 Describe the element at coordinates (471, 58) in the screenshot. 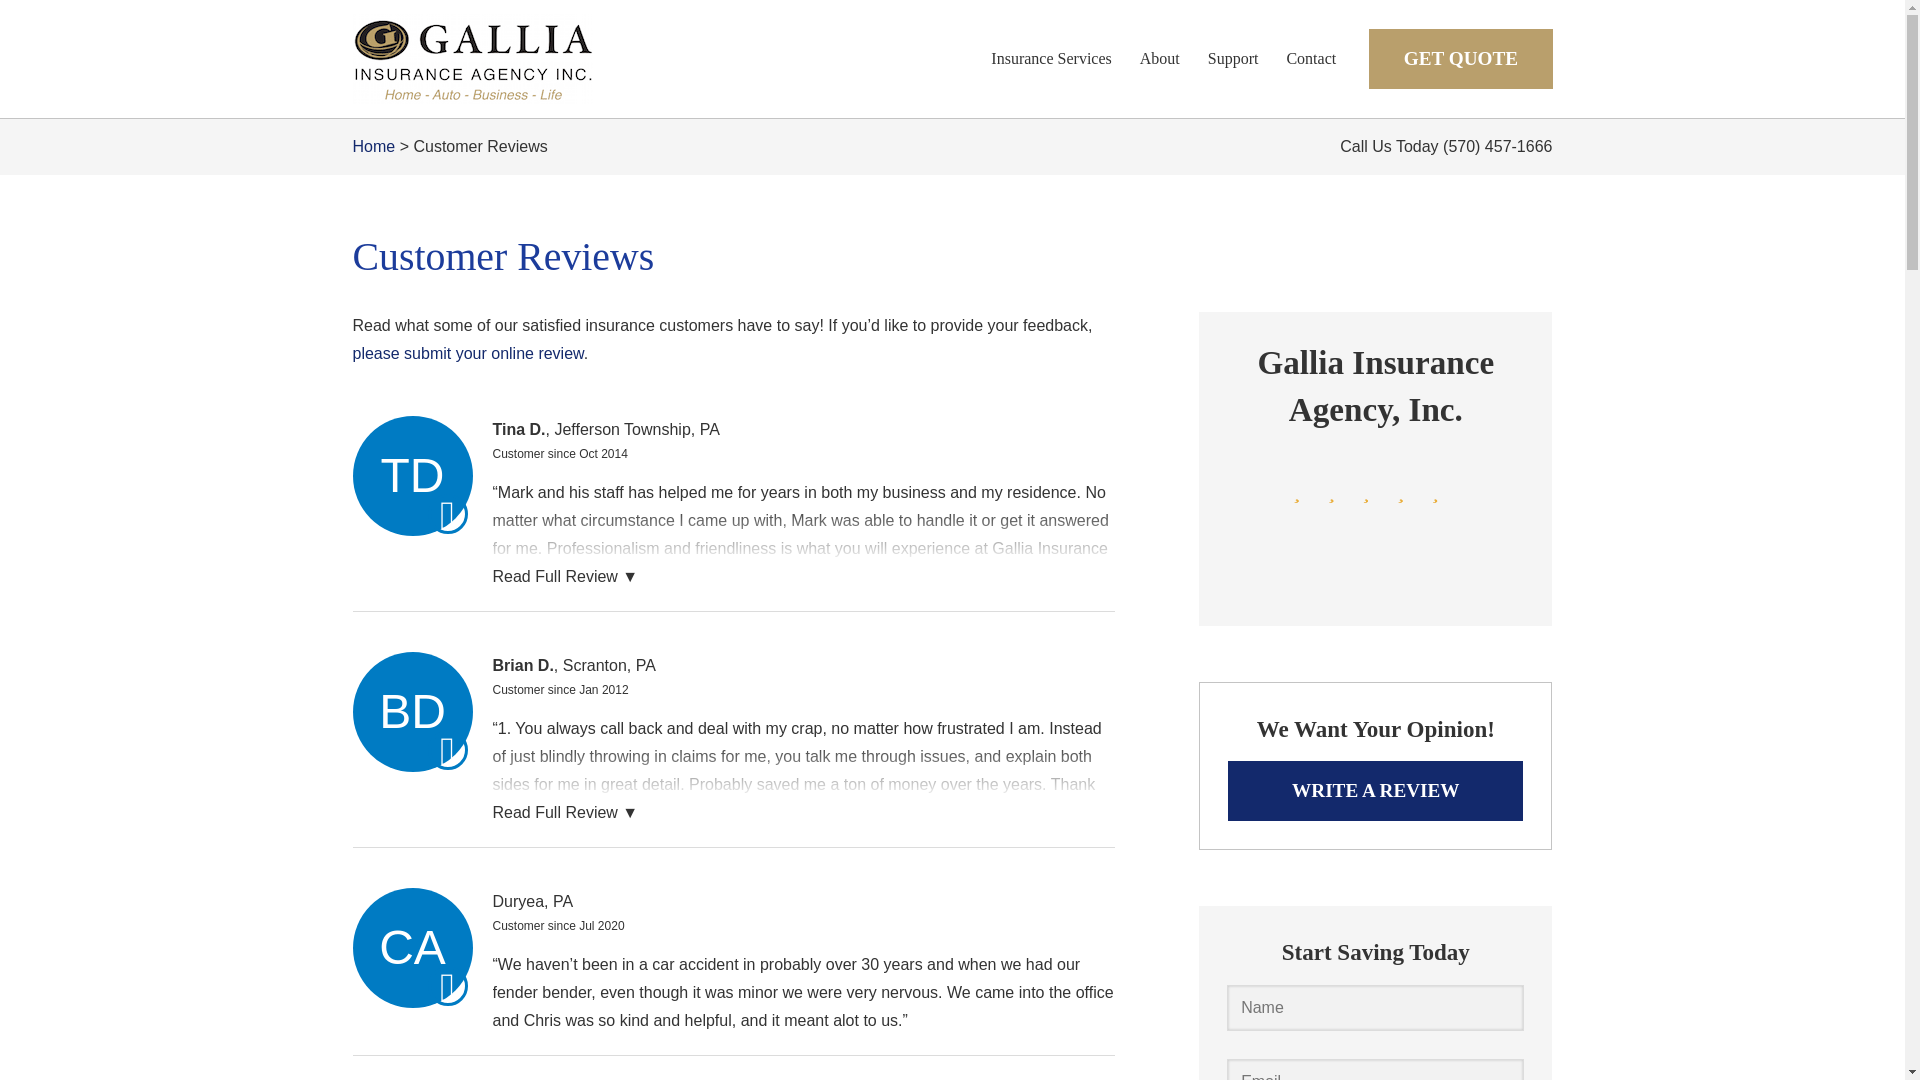

I see `Gallia Logo` at that location.